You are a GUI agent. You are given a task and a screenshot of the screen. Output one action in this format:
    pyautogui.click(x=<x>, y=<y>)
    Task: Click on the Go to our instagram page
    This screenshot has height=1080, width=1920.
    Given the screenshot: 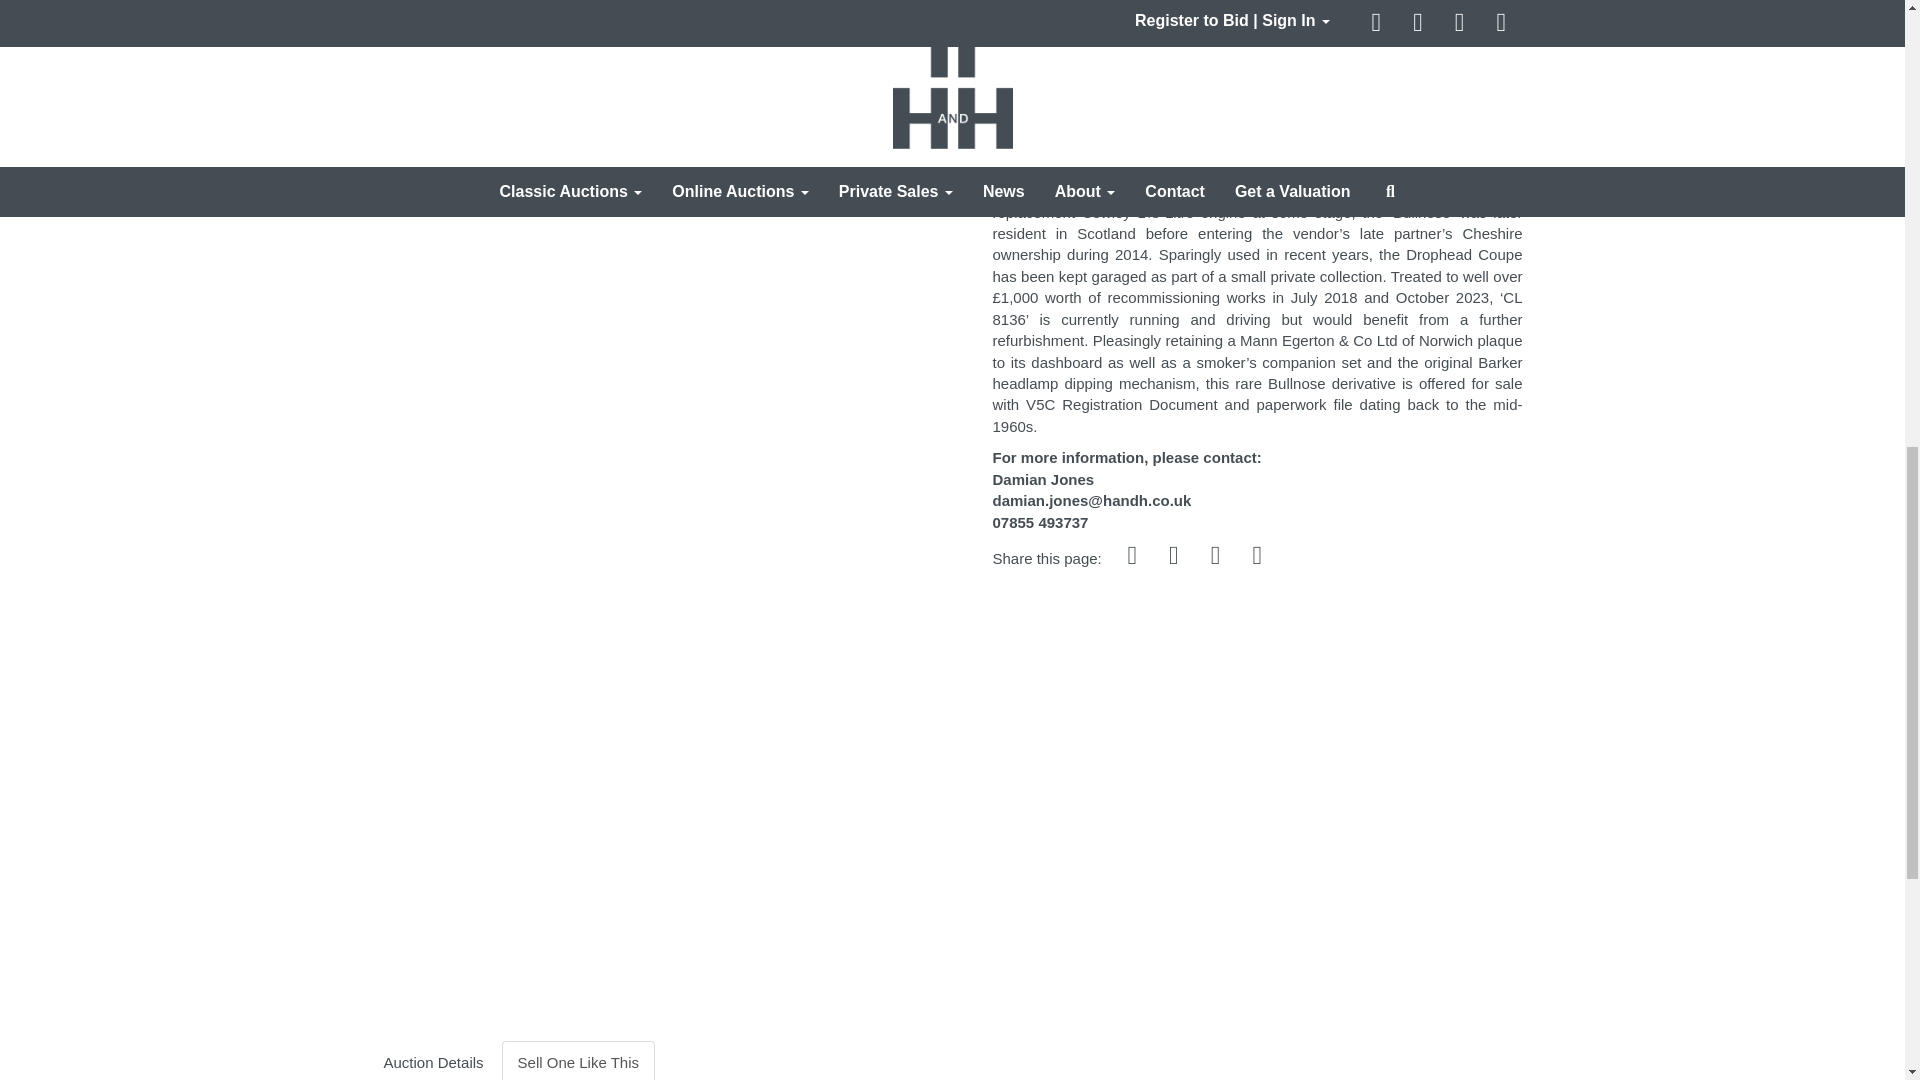 What is the action you would take?
    pyautogui.click(x=1217, y=558)
    